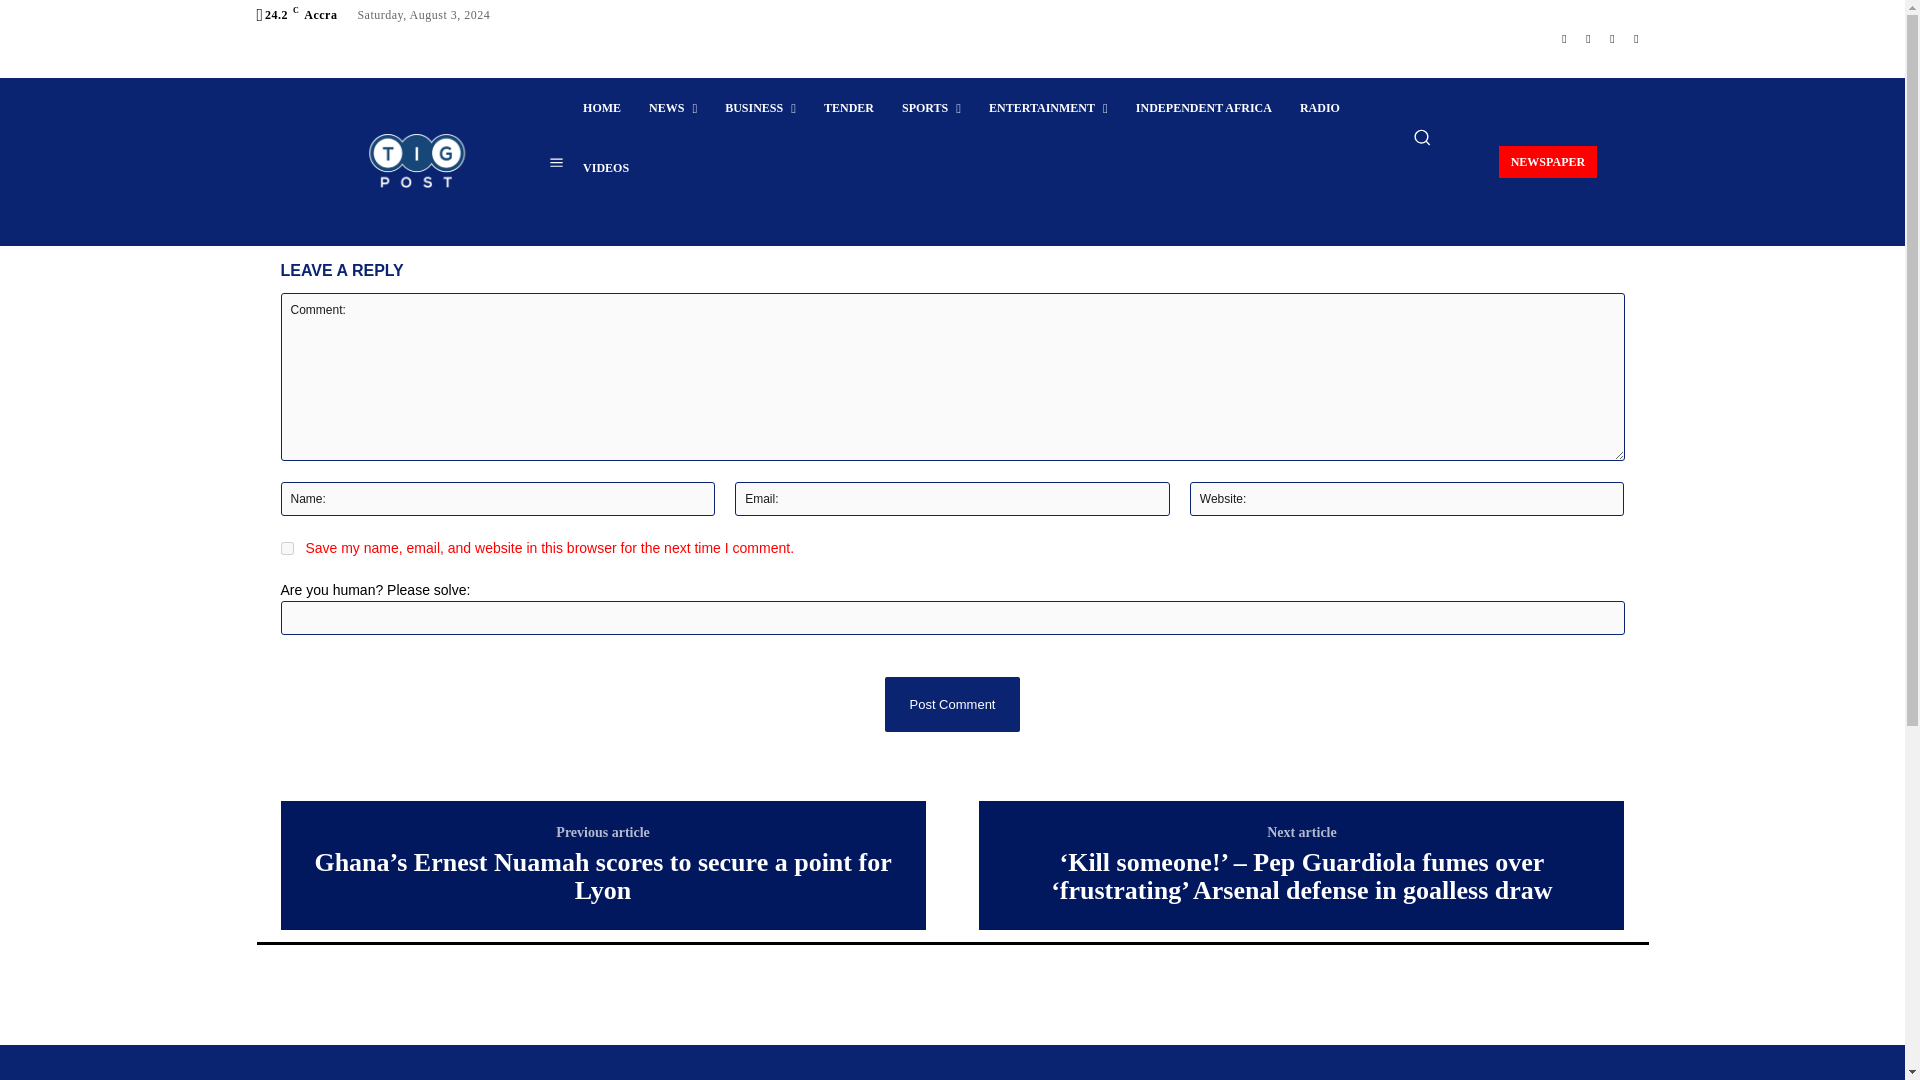 The height and width of the screenshot is (1080, 1920). I want to click on Twitter, so click(1612, 15).